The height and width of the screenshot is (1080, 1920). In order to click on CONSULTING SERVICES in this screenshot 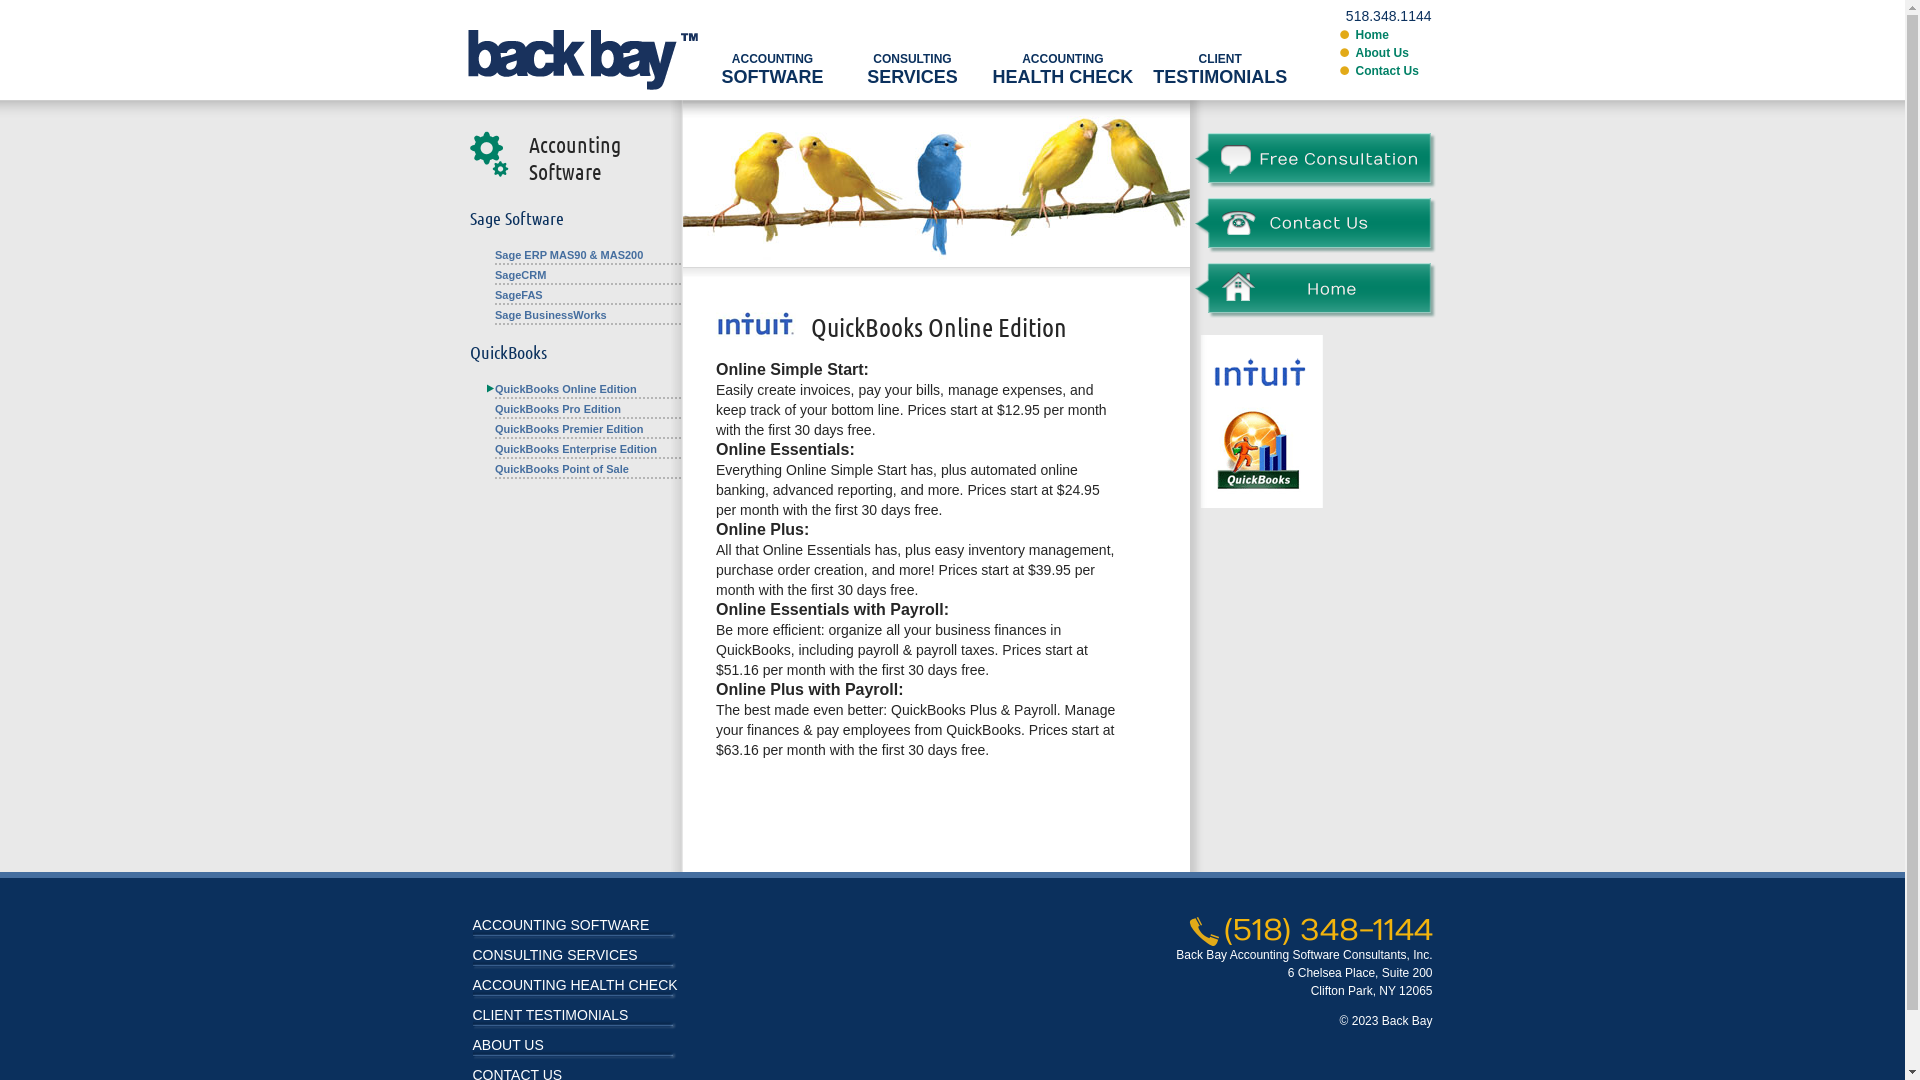, I will do `click(554, 955)`.